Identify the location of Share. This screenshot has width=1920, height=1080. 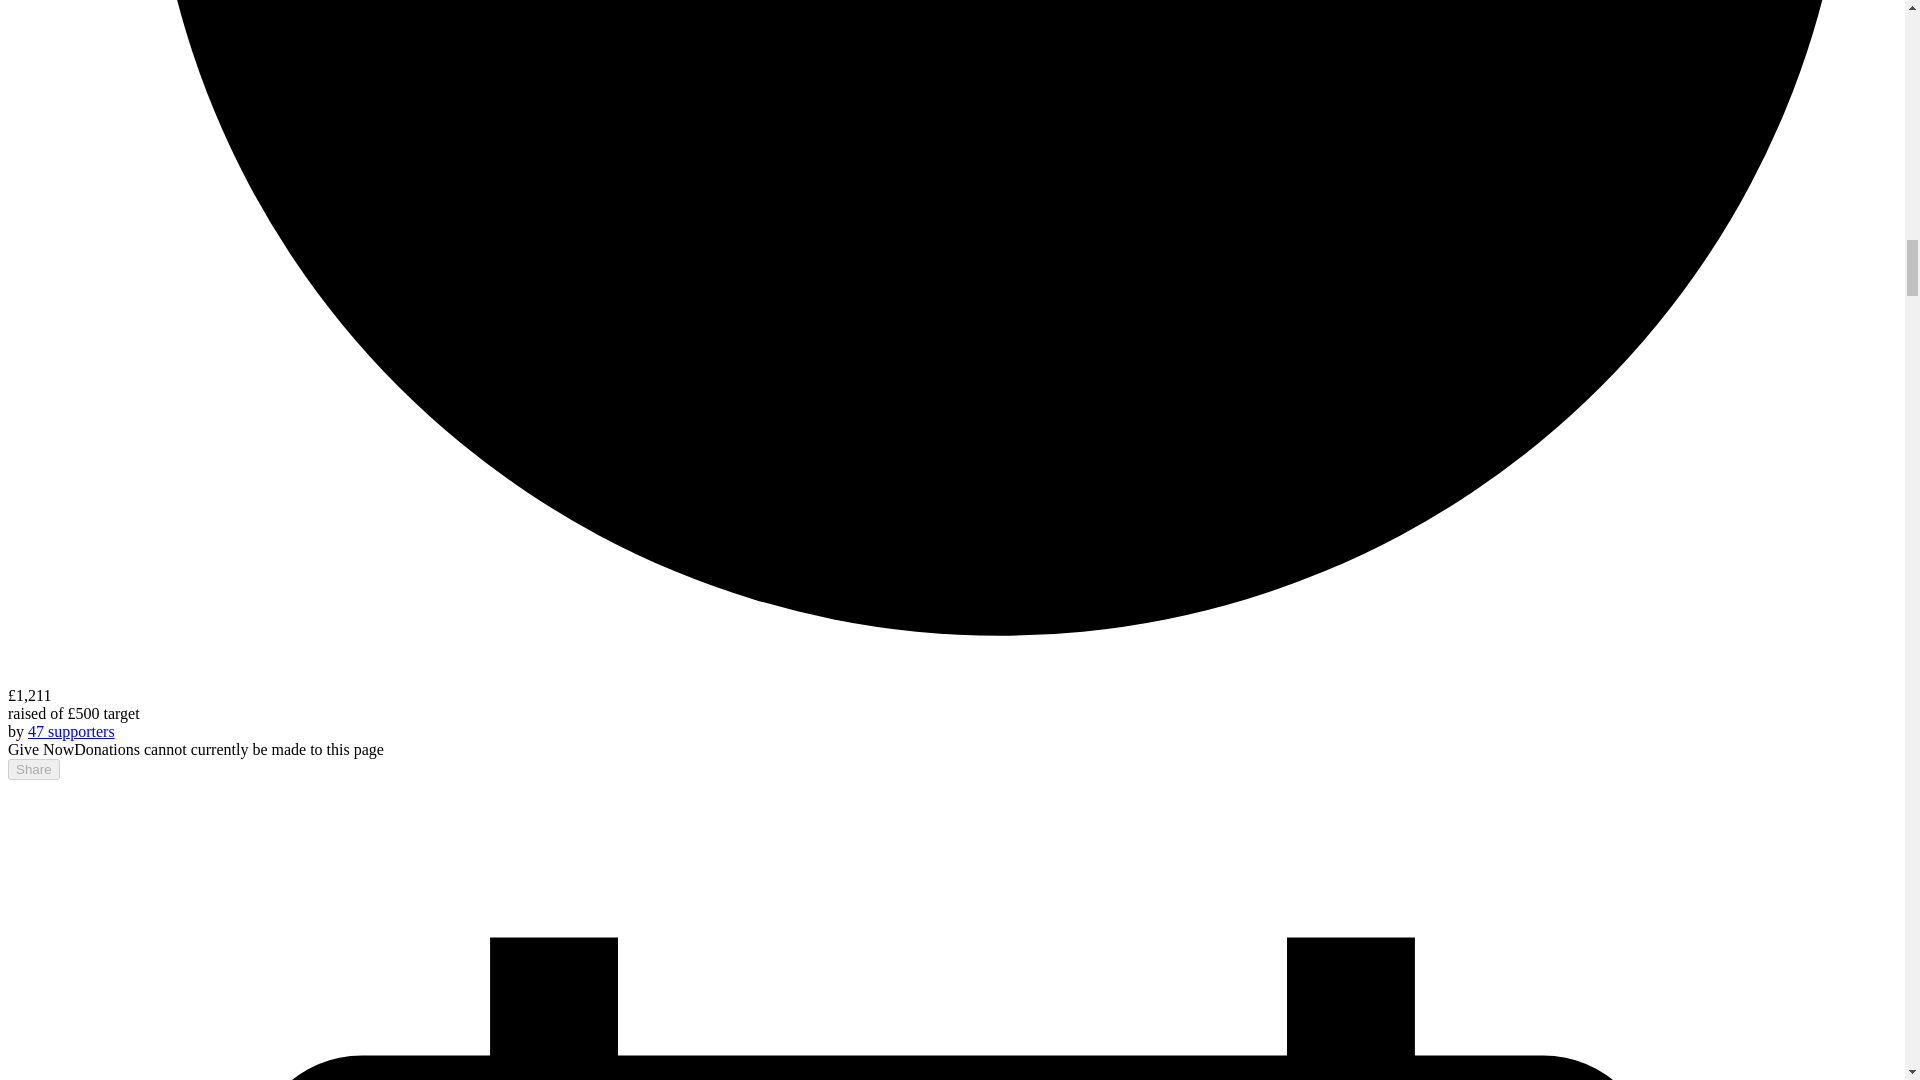
(33, 769).